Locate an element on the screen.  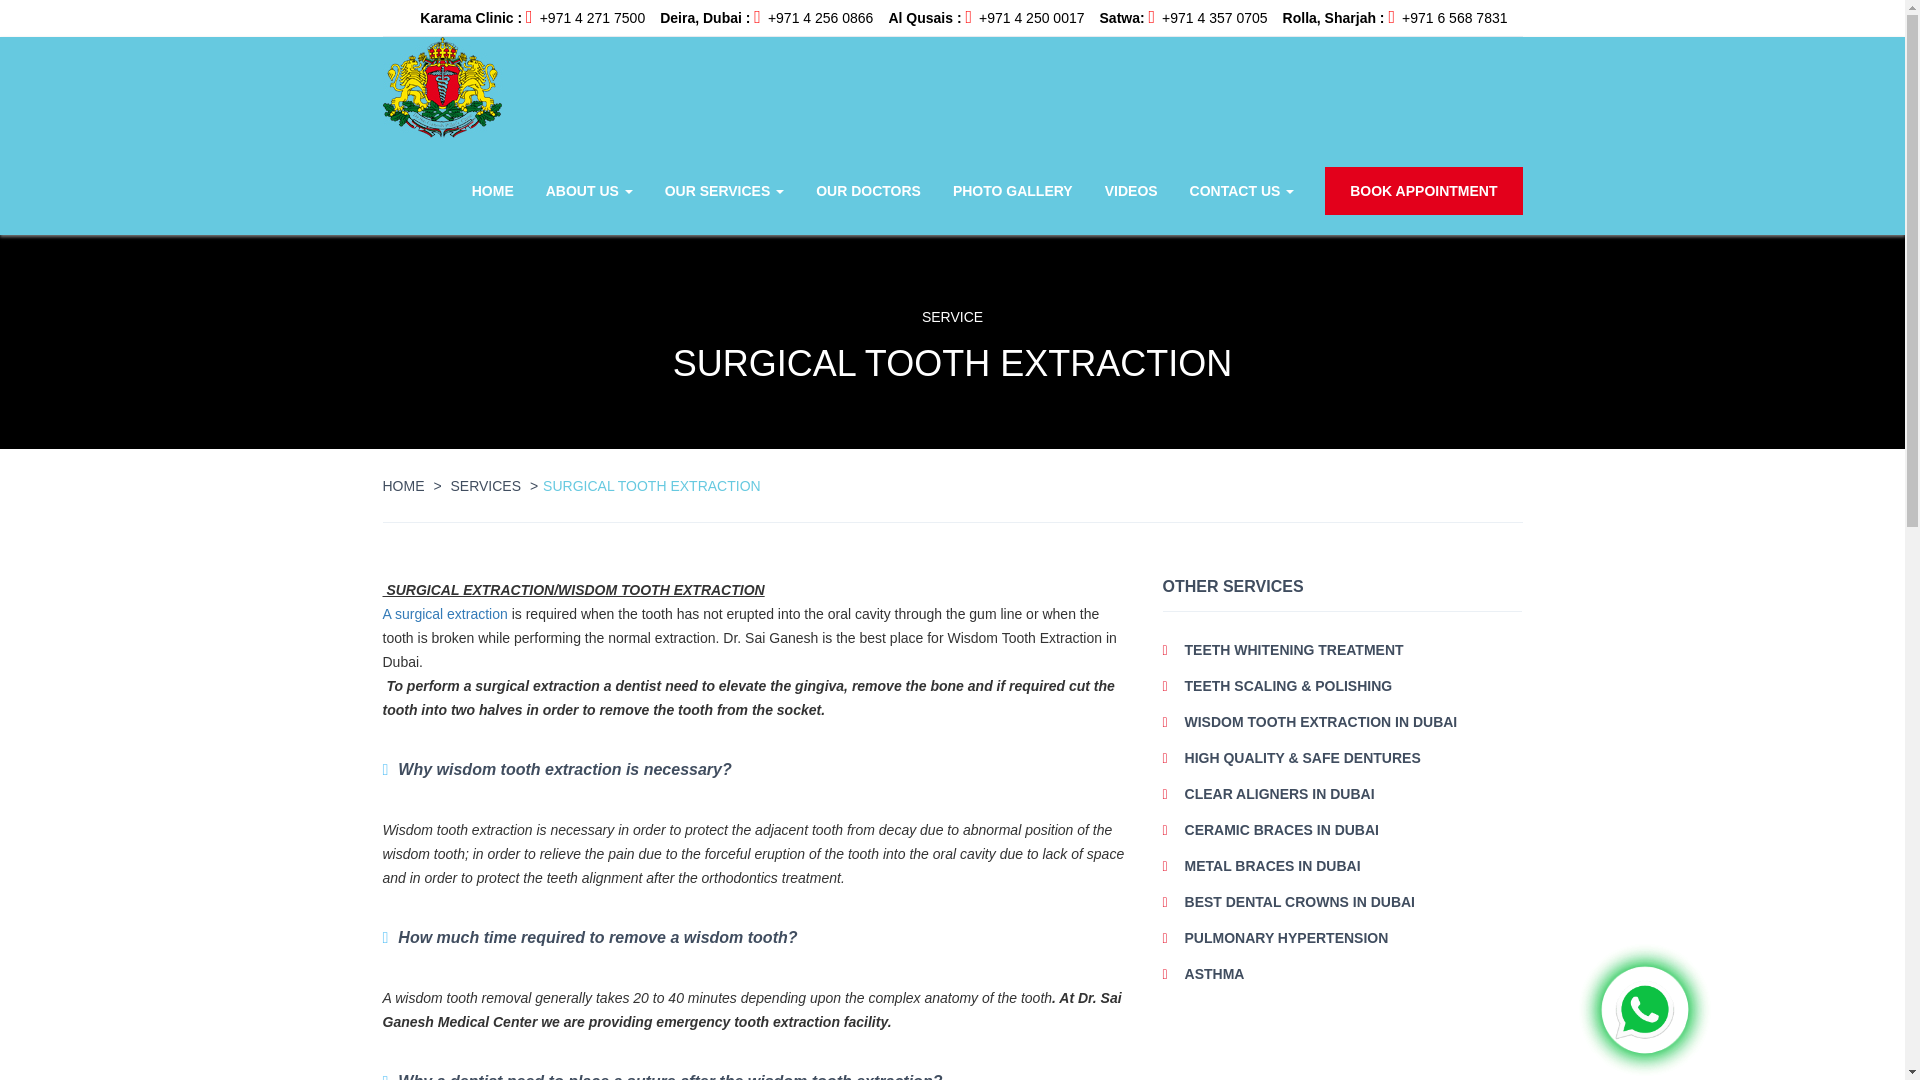
ABOUT US is located at coordinates (648, 256).